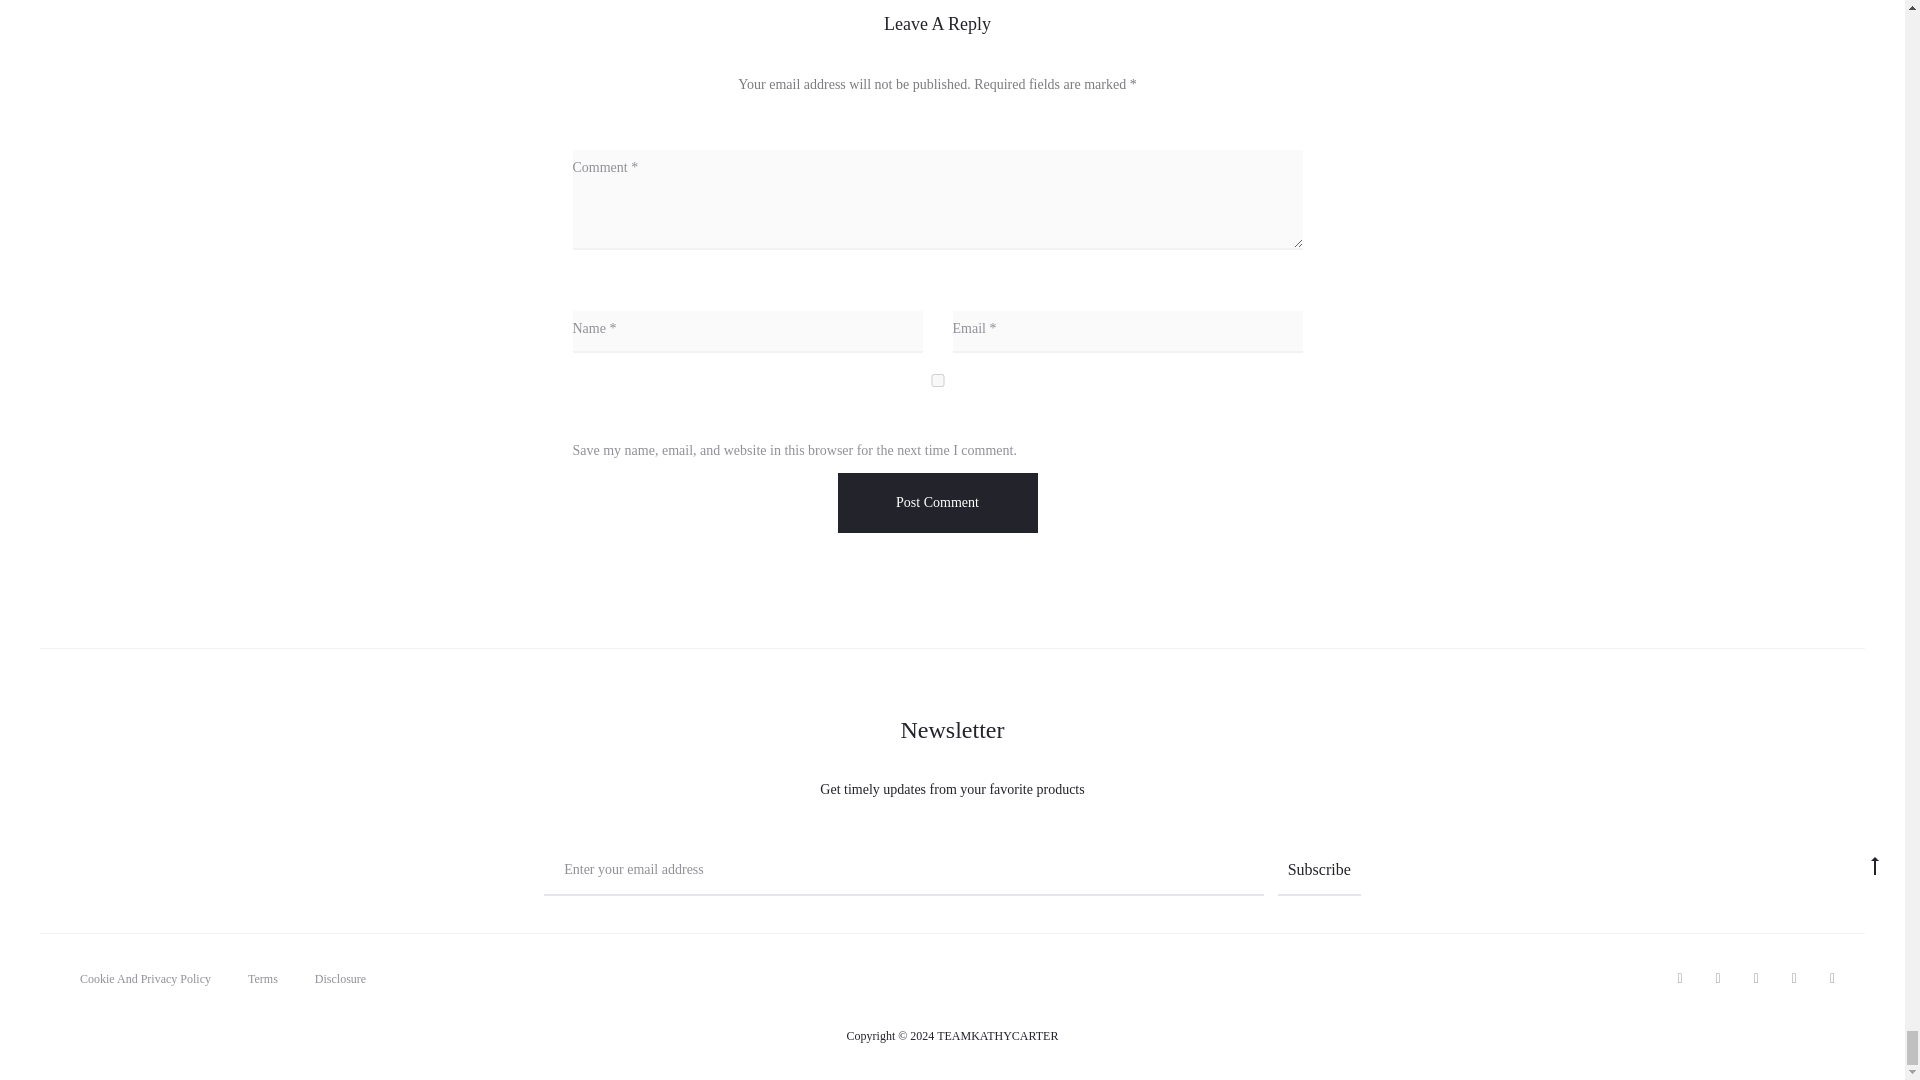  Describe the element at coordinates (1320, 870) in the screenshot. I see `Subscribe` at that location.